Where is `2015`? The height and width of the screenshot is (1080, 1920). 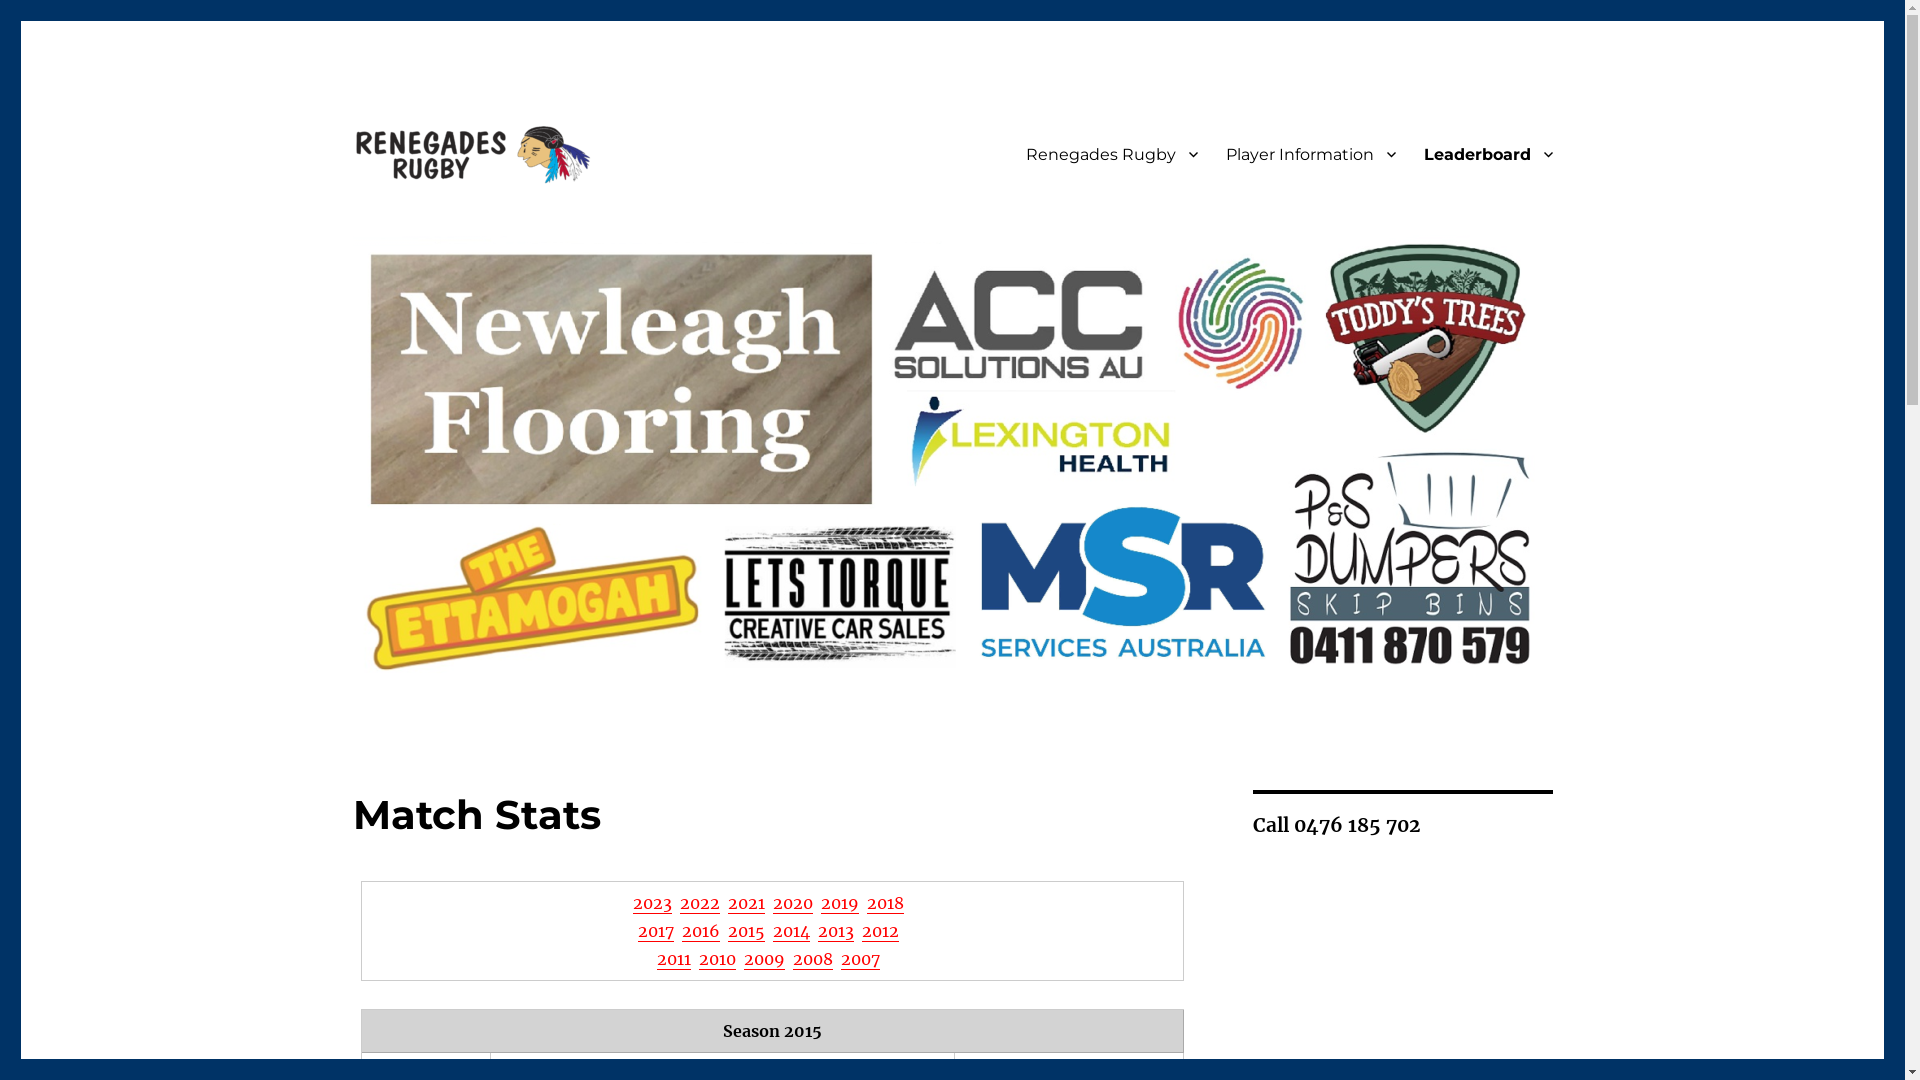
2015 is located at coordinates (746, 931).